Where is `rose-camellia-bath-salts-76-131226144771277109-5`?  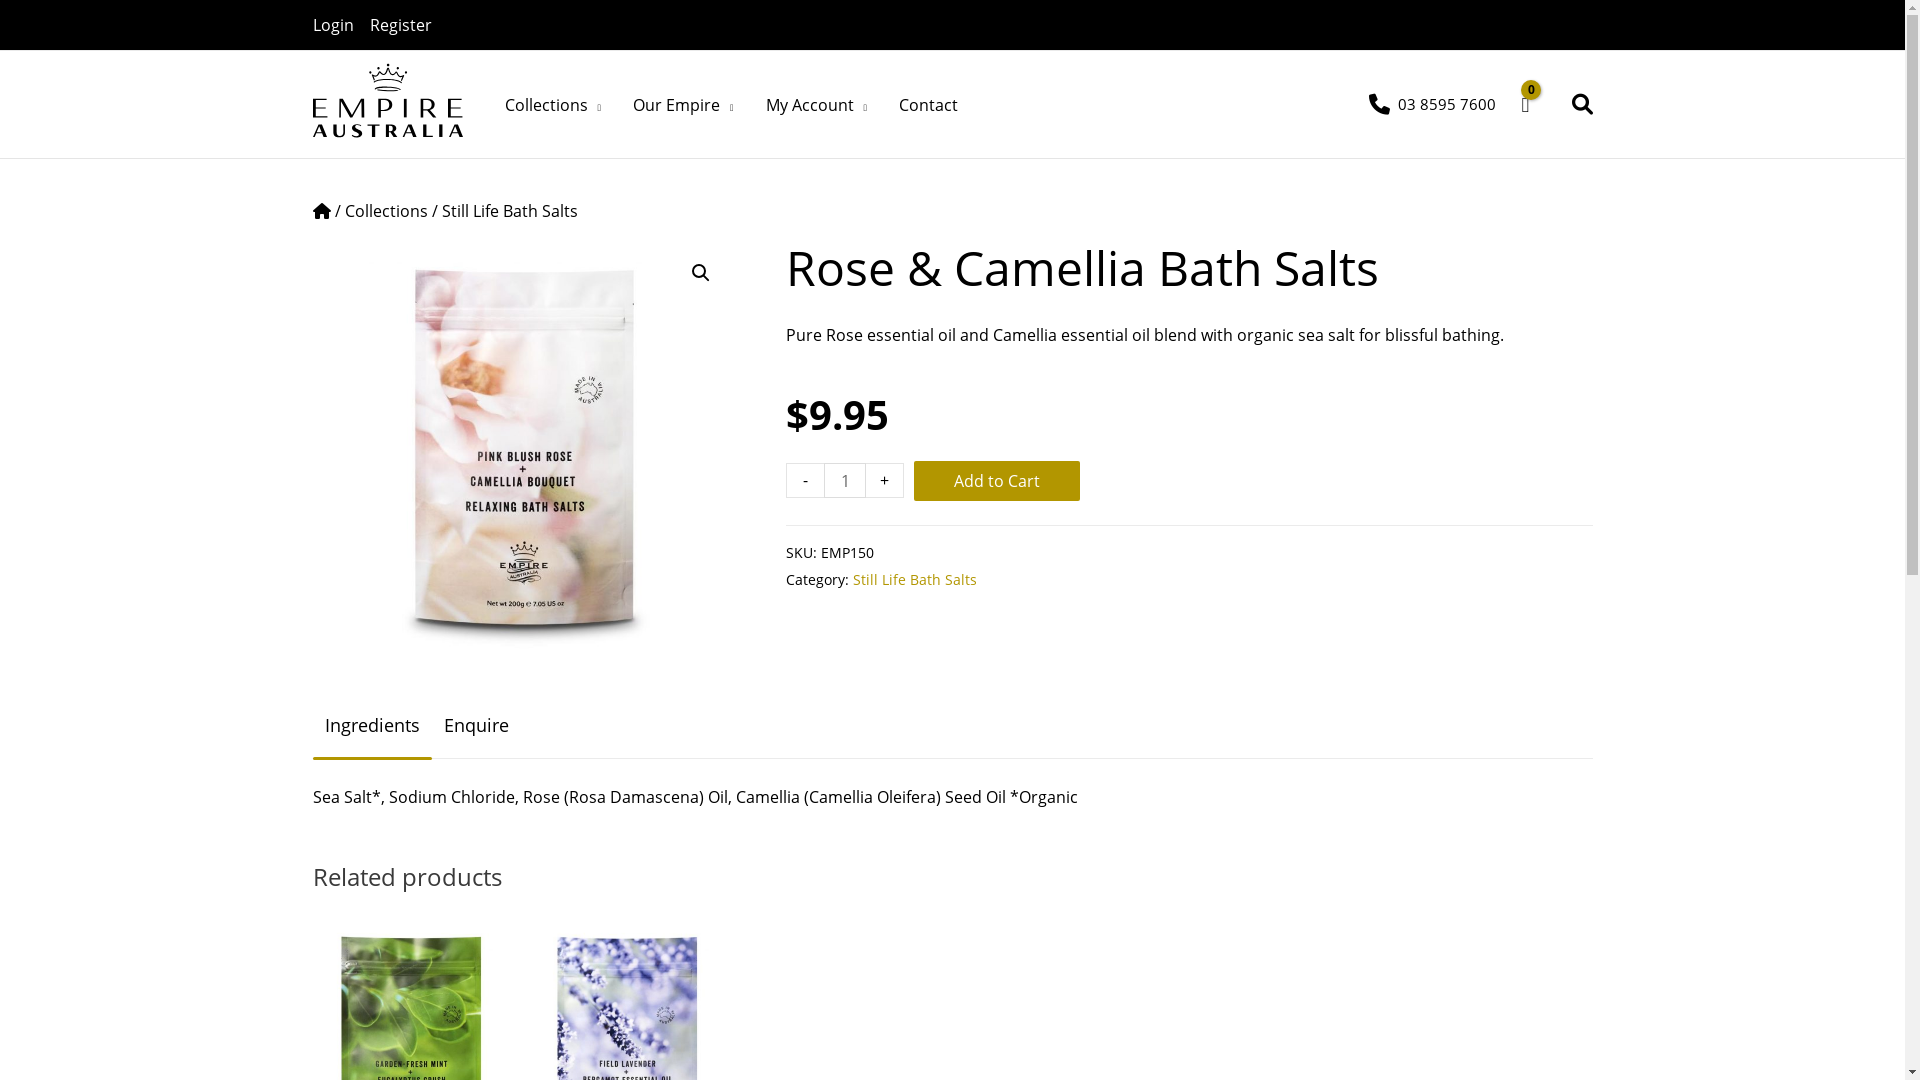 rose-camellia-bath-salts-76-131226144771277109-5 is located at coordinates (523, 450).